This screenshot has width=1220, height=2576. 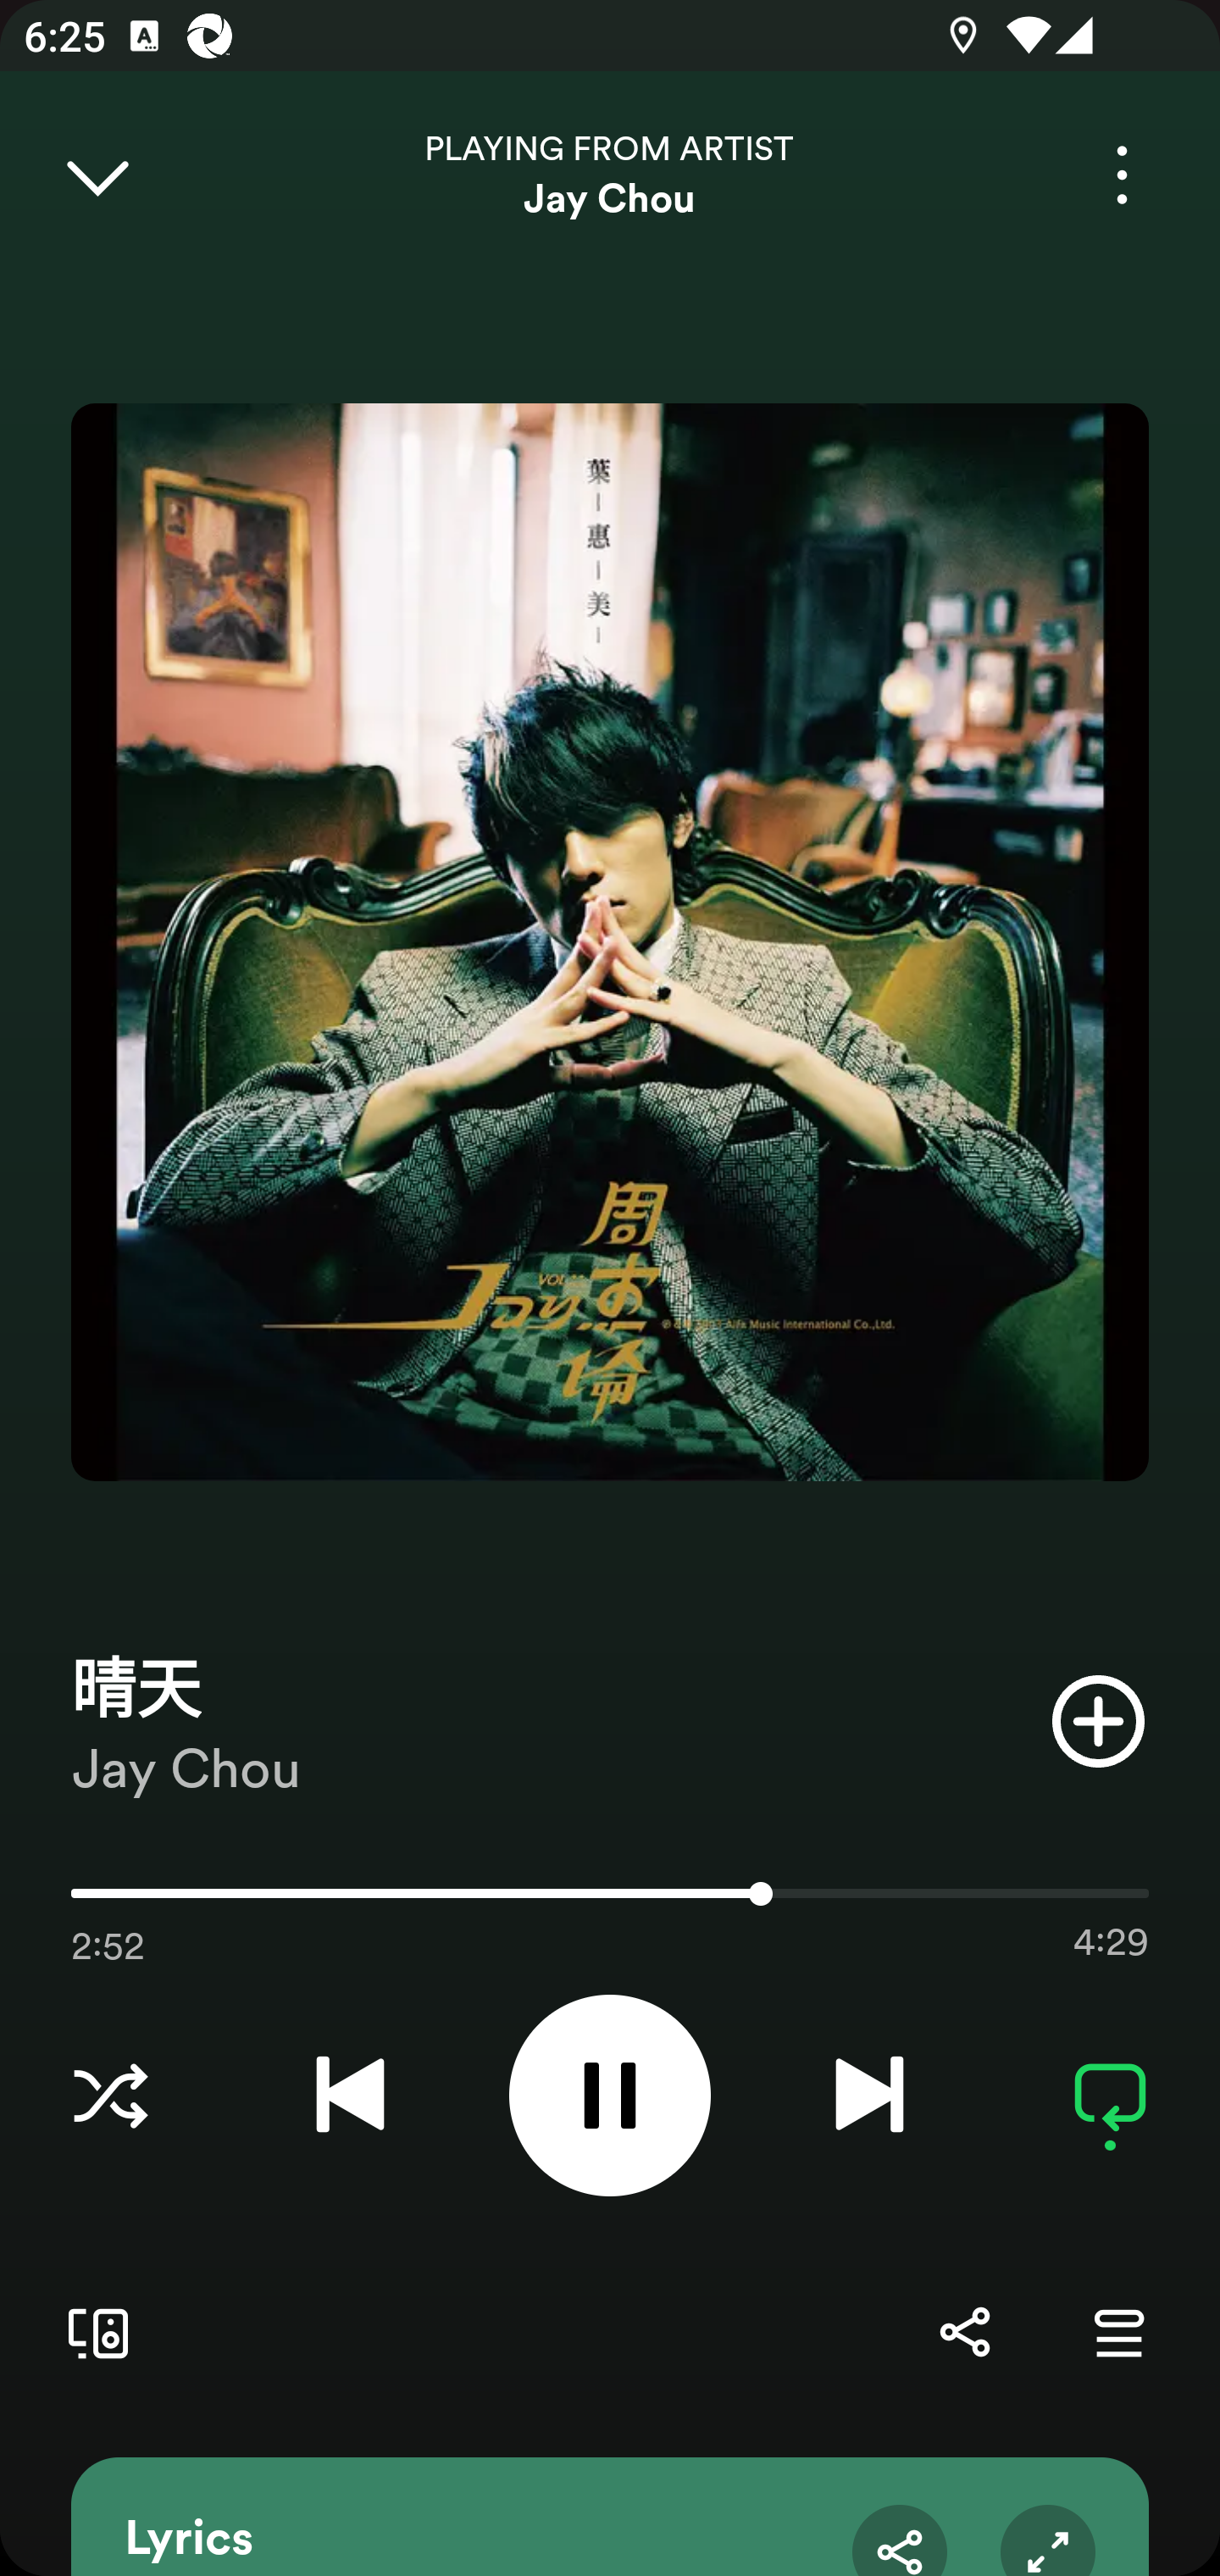 I want to click on More options for song 晴天, so click(x=1122, y=175).